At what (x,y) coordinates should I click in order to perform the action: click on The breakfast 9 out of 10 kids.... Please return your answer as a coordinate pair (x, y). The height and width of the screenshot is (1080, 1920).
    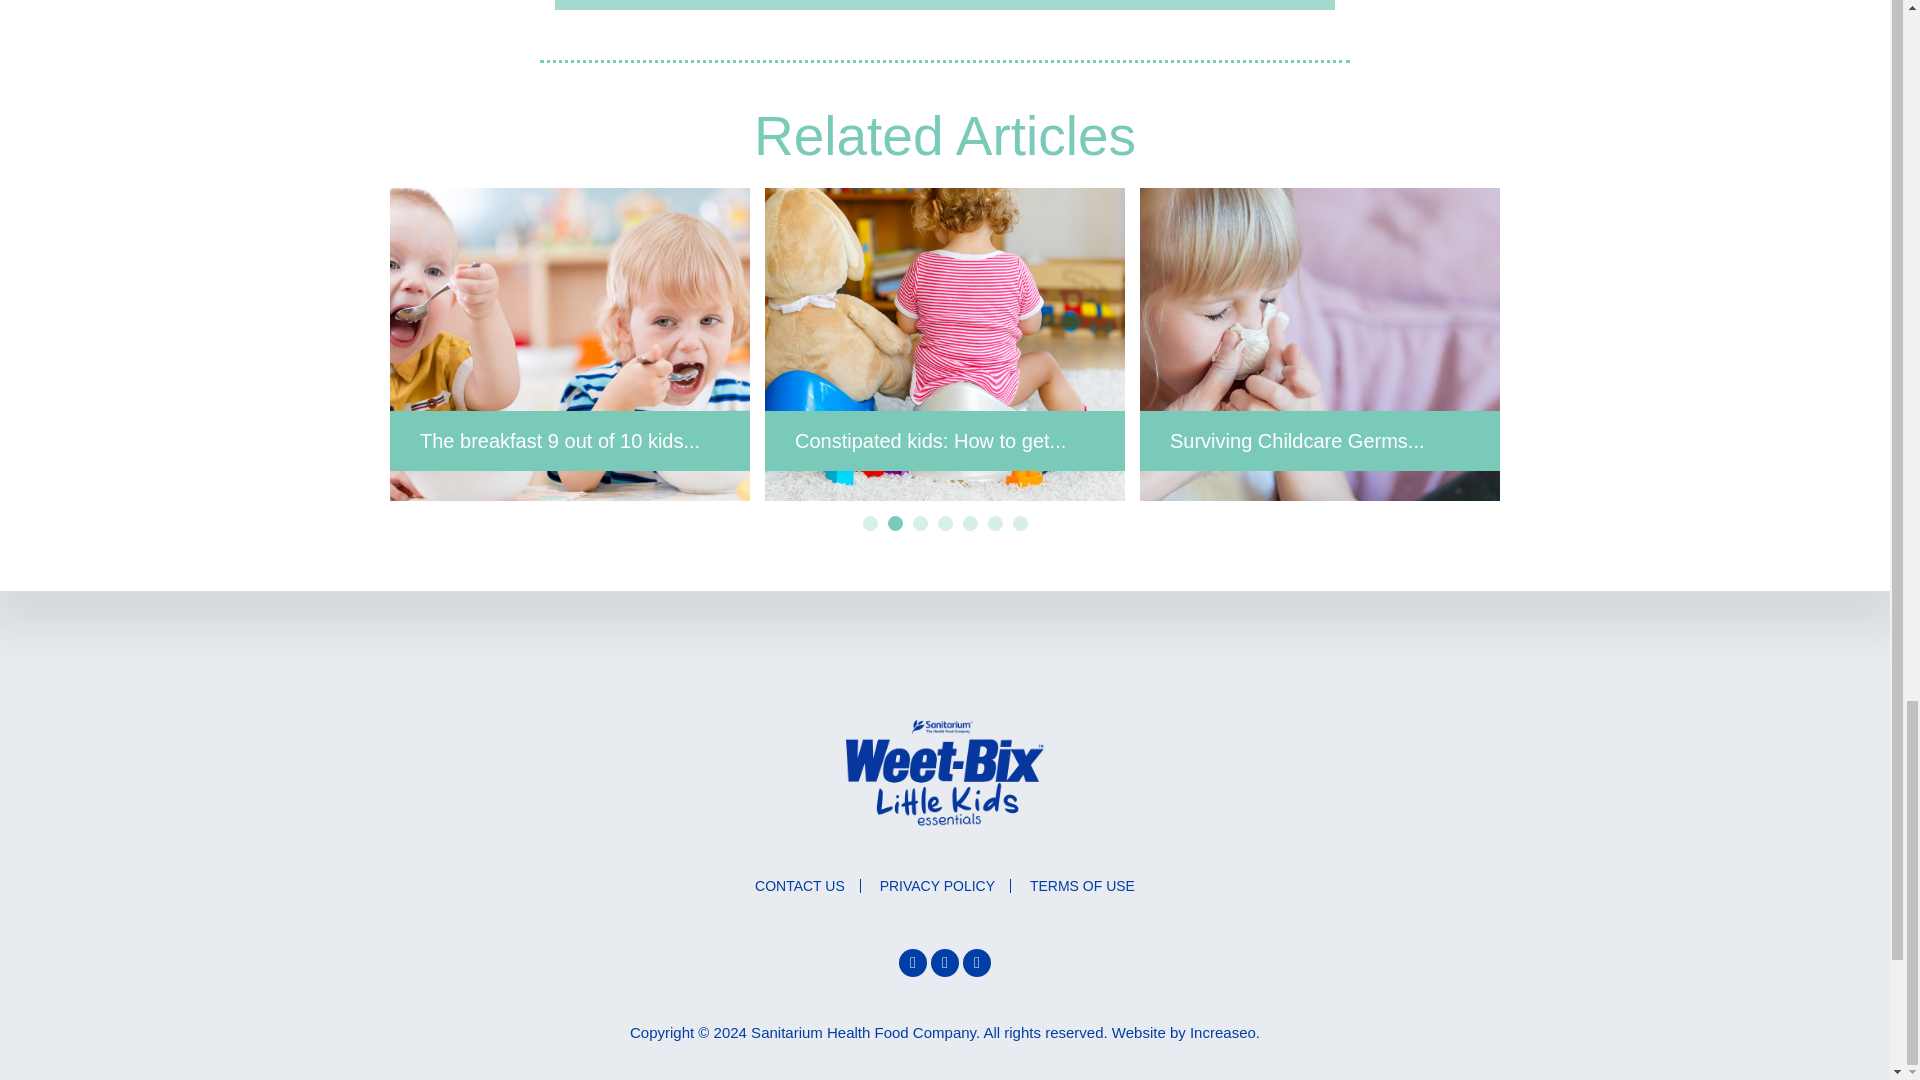
    Looking at the image, I should click on (570, 344).